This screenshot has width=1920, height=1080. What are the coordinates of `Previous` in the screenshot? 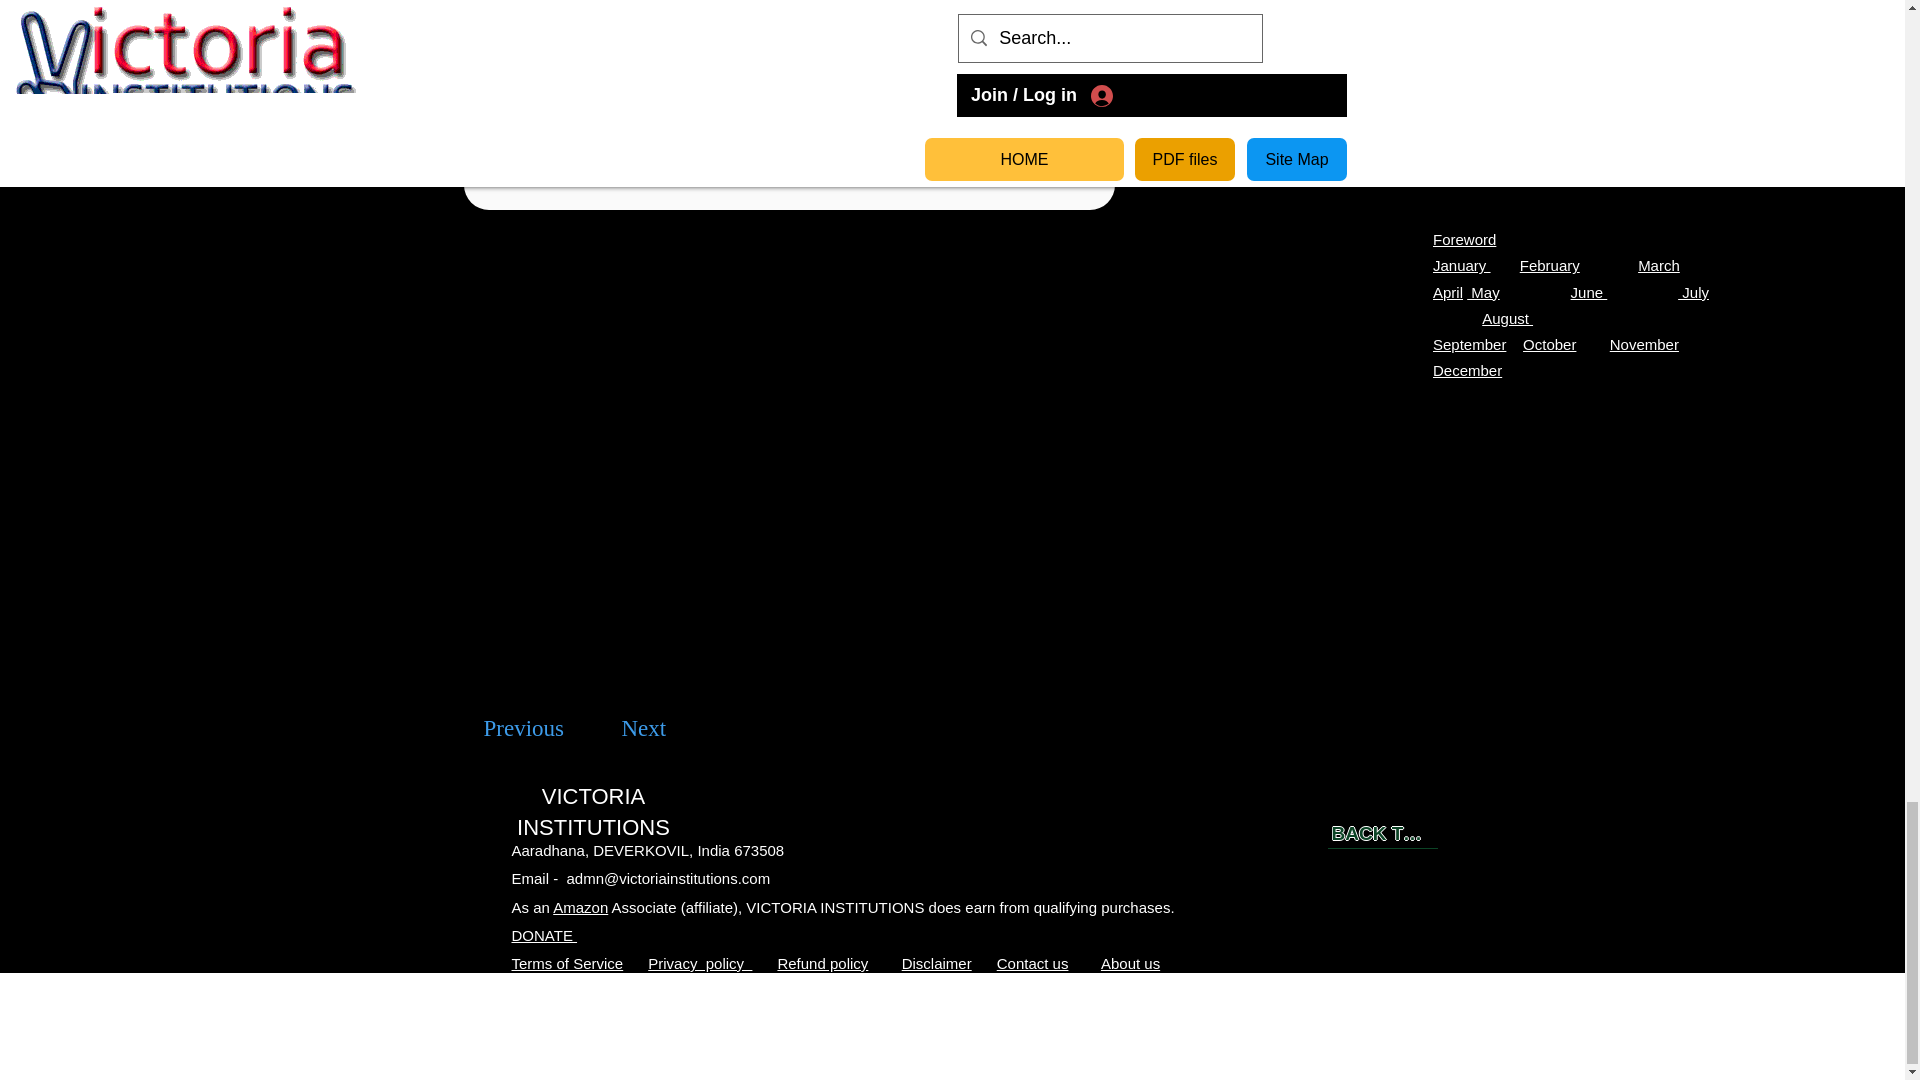 It's located at (524, 728).